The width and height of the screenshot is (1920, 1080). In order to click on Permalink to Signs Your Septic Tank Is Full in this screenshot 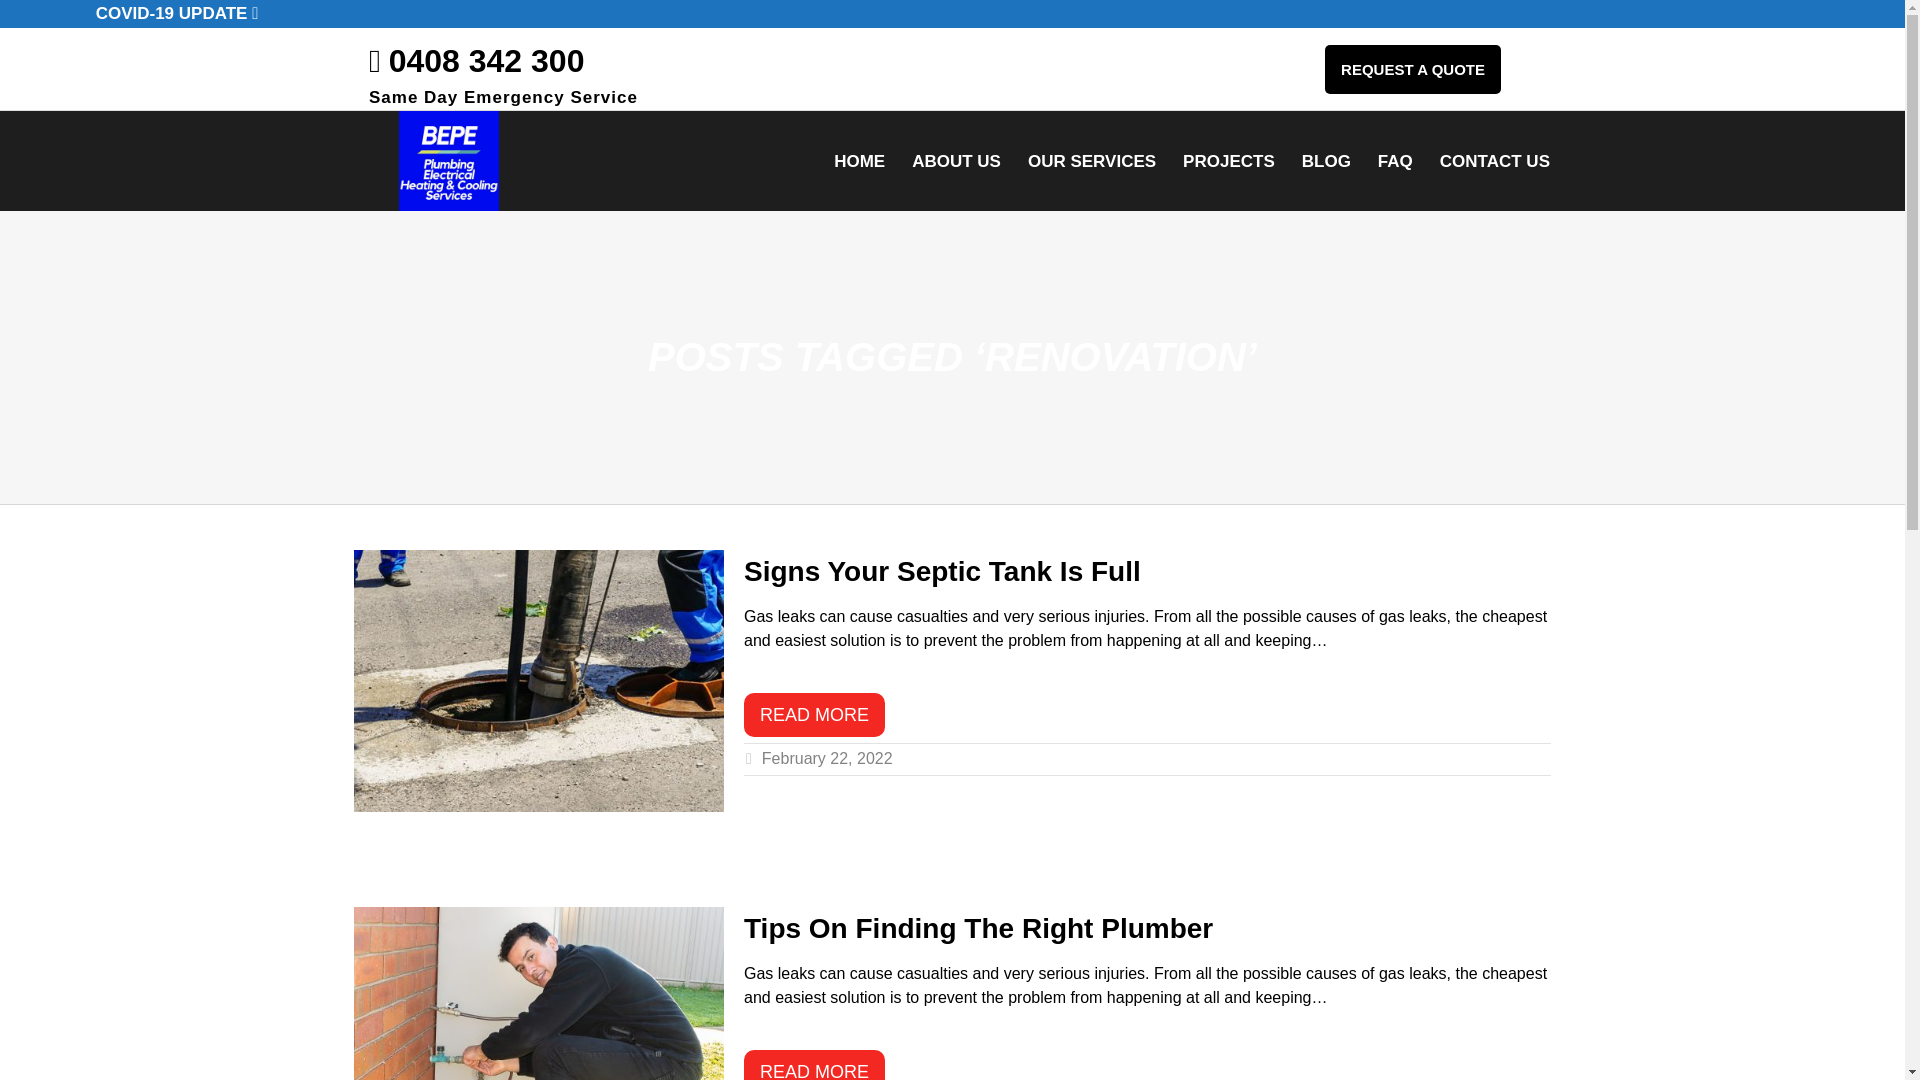, I will do `click(942, 572)`.